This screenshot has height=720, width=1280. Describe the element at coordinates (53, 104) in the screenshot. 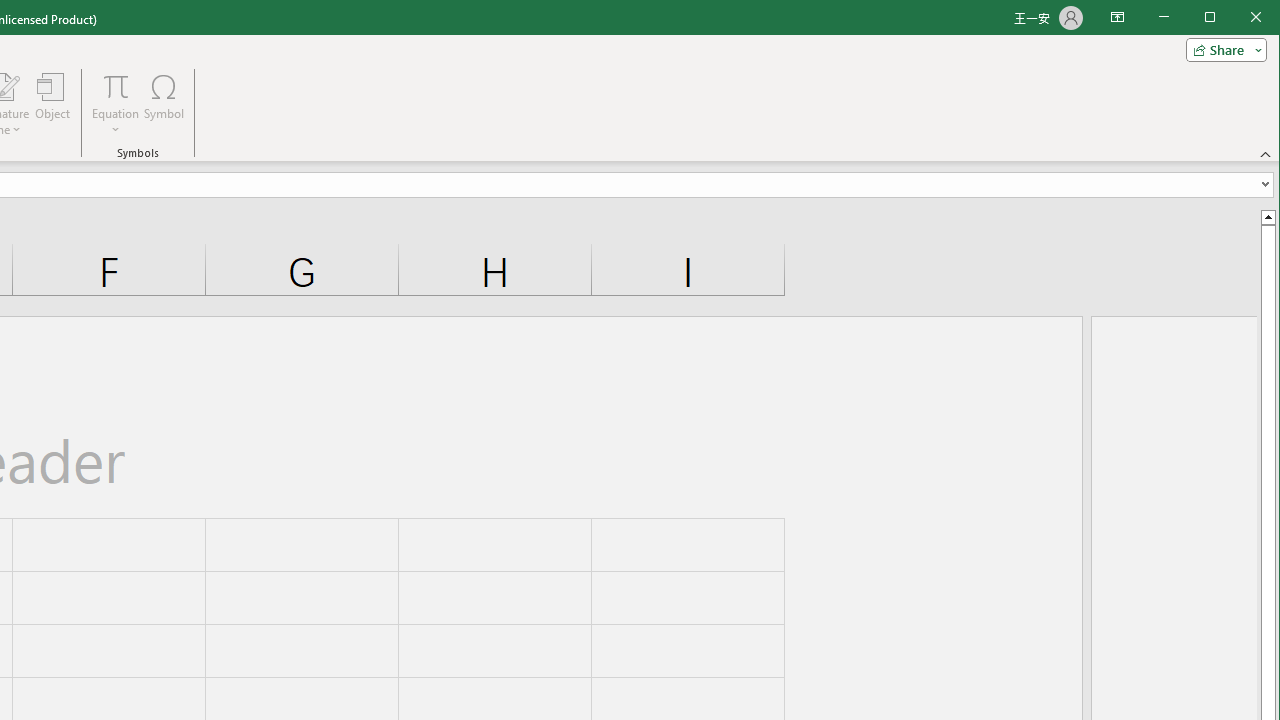

I see `Object...` at that location.